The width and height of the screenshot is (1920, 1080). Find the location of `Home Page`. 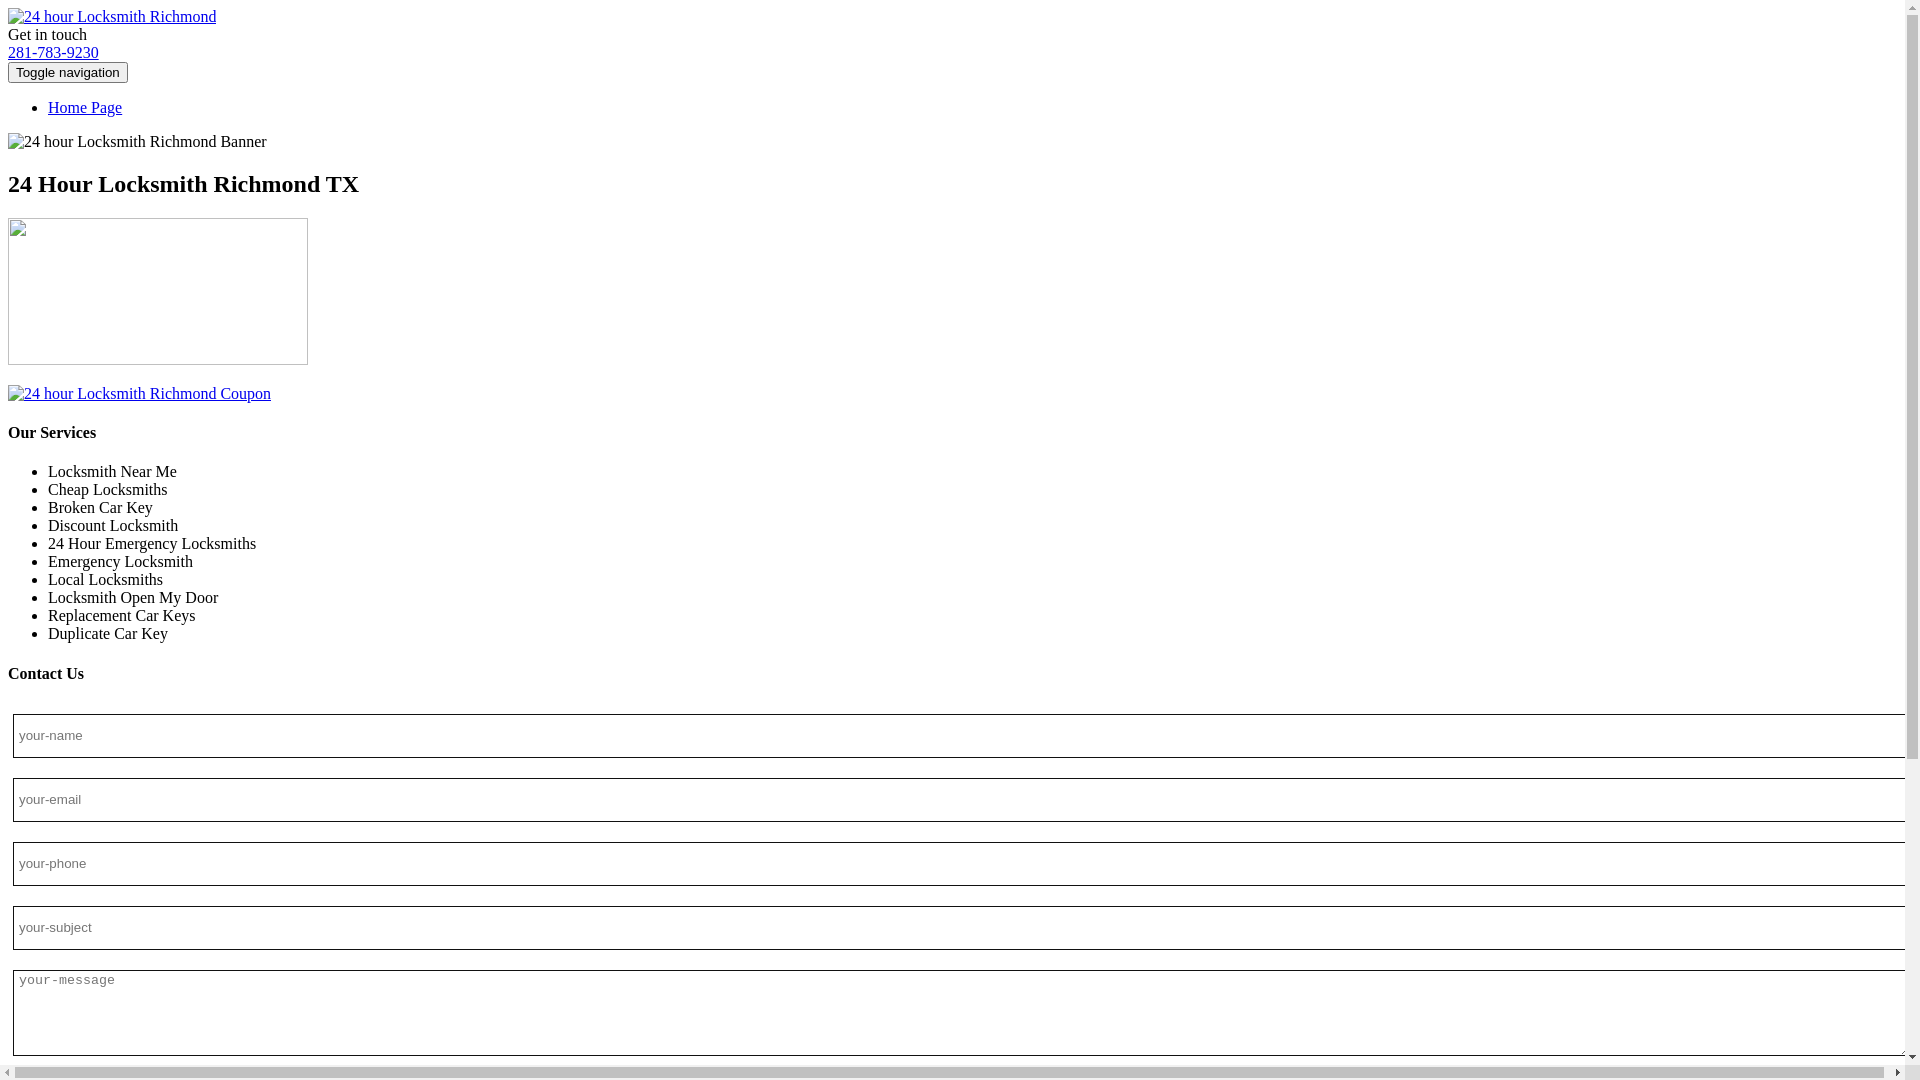

Home Page is located at coordinates (85, 108).